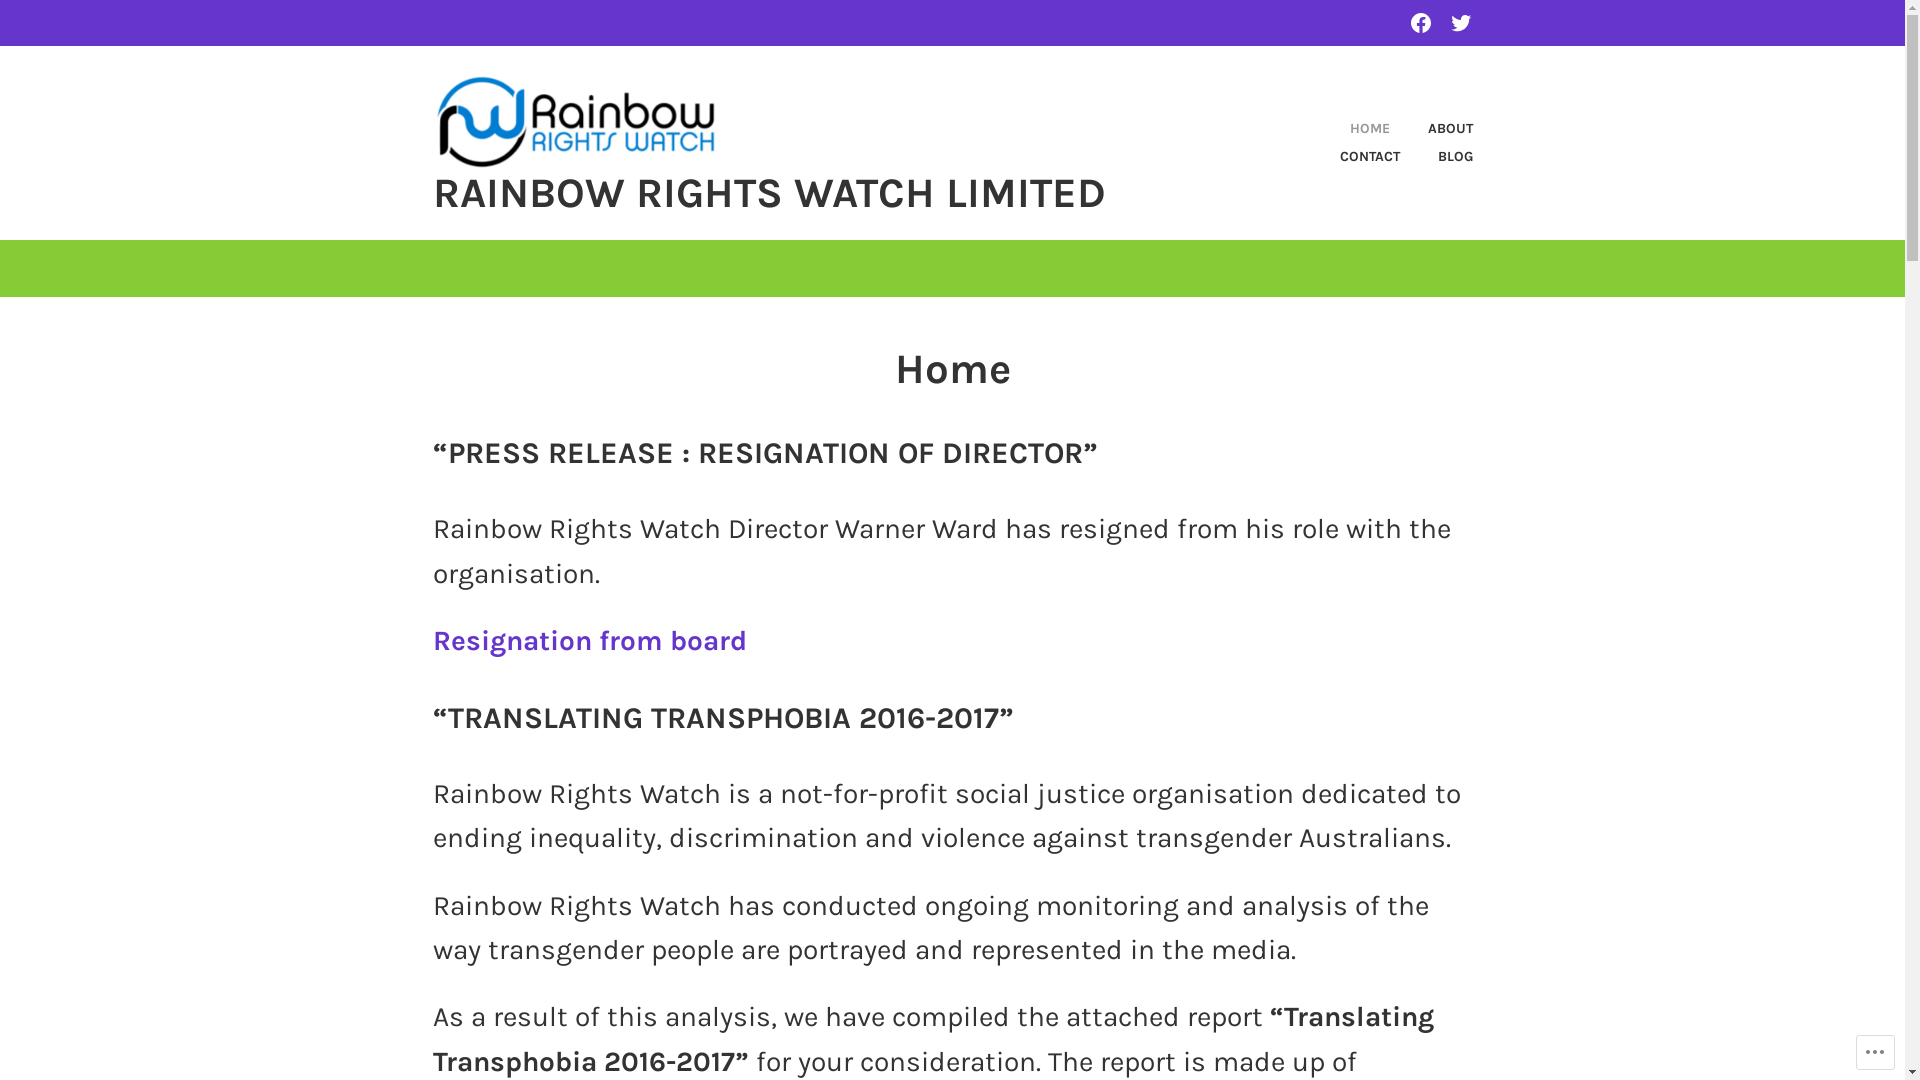 The image size is (1920, 1080). What do you see at coordinates (1434, 129) in the screenshot?
I see `ABOUT` at bounding box center [1434, 129].